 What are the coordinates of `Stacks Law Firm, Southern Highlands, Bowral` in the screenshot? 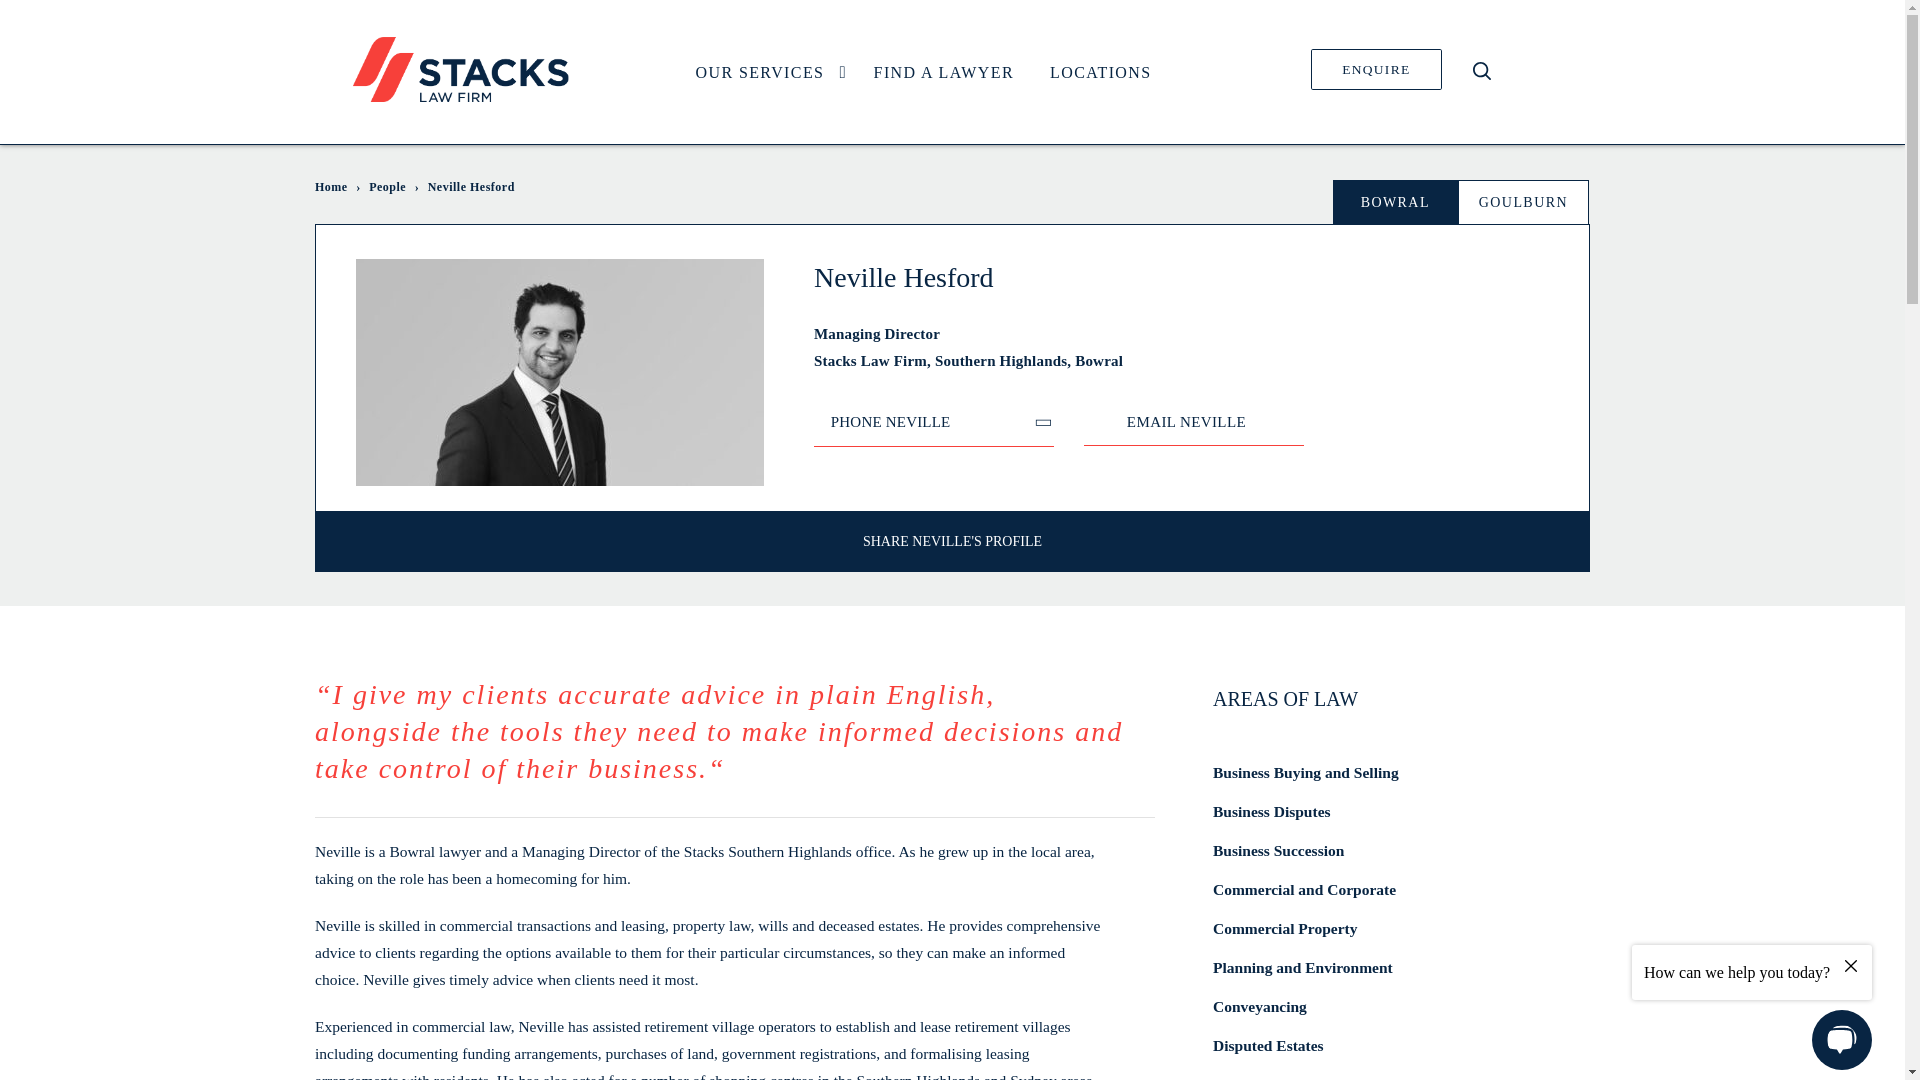 It's located at (1156, 360).